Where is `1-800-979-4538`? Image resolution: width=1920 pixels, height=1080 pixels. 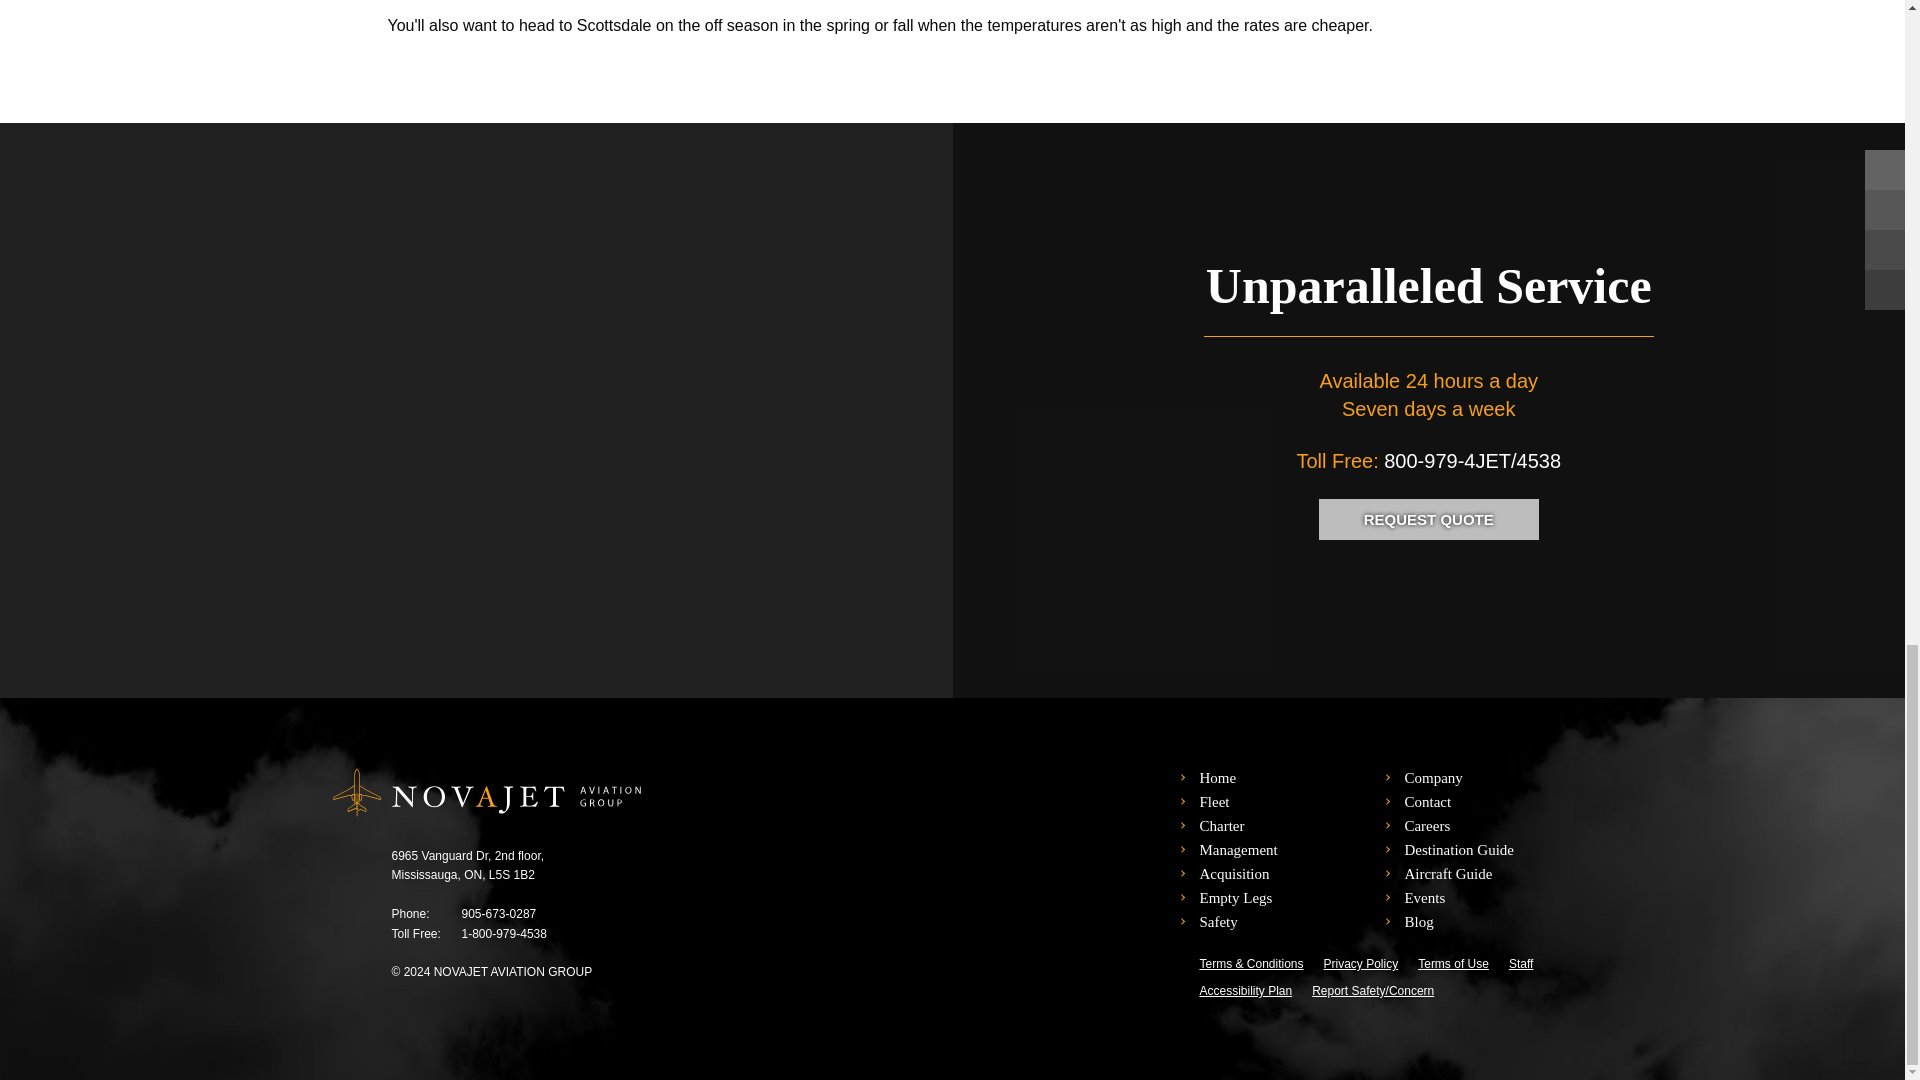
1-800-979-4538 is located at coordinates (504, 933).